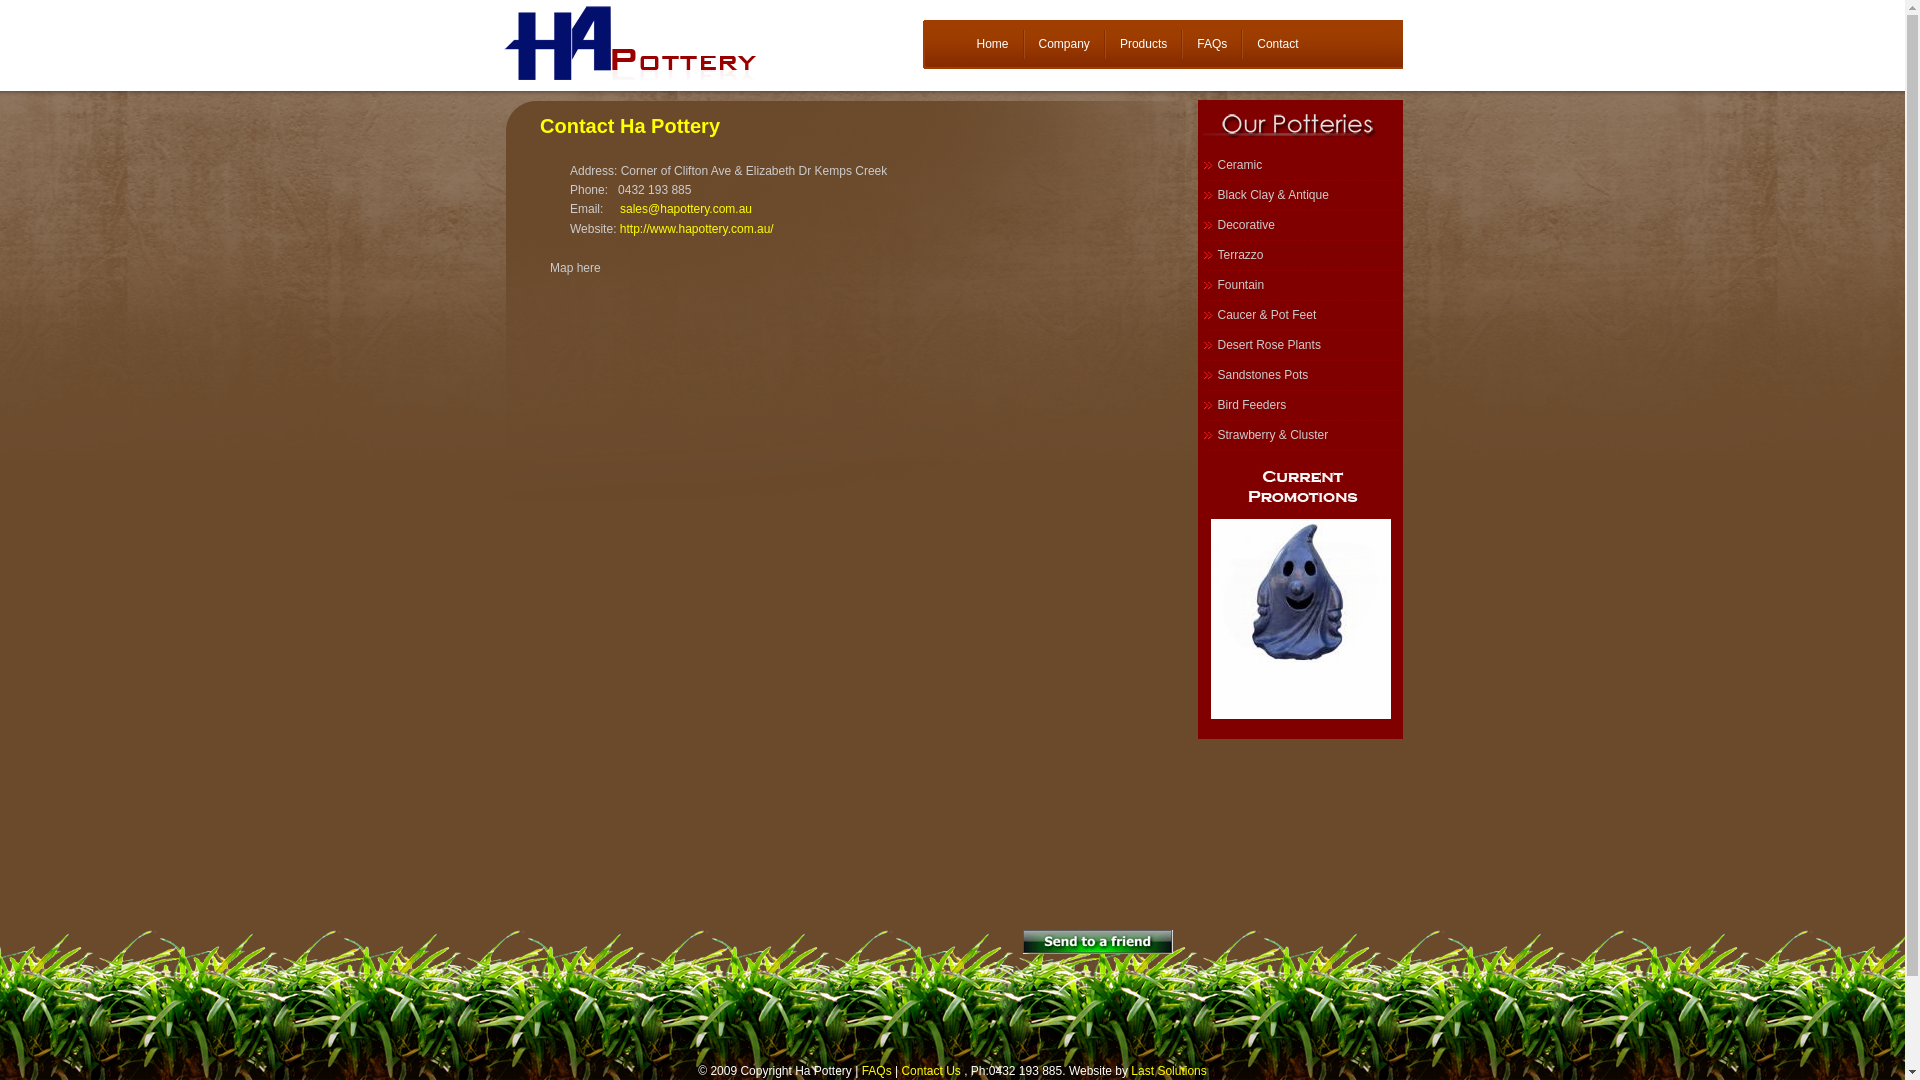 The height and width of the screenshot is (1080, 1920). Describe the element at coordinates (1300, 346) in the screenshot. I see `Desert Rose Plants` at that location.